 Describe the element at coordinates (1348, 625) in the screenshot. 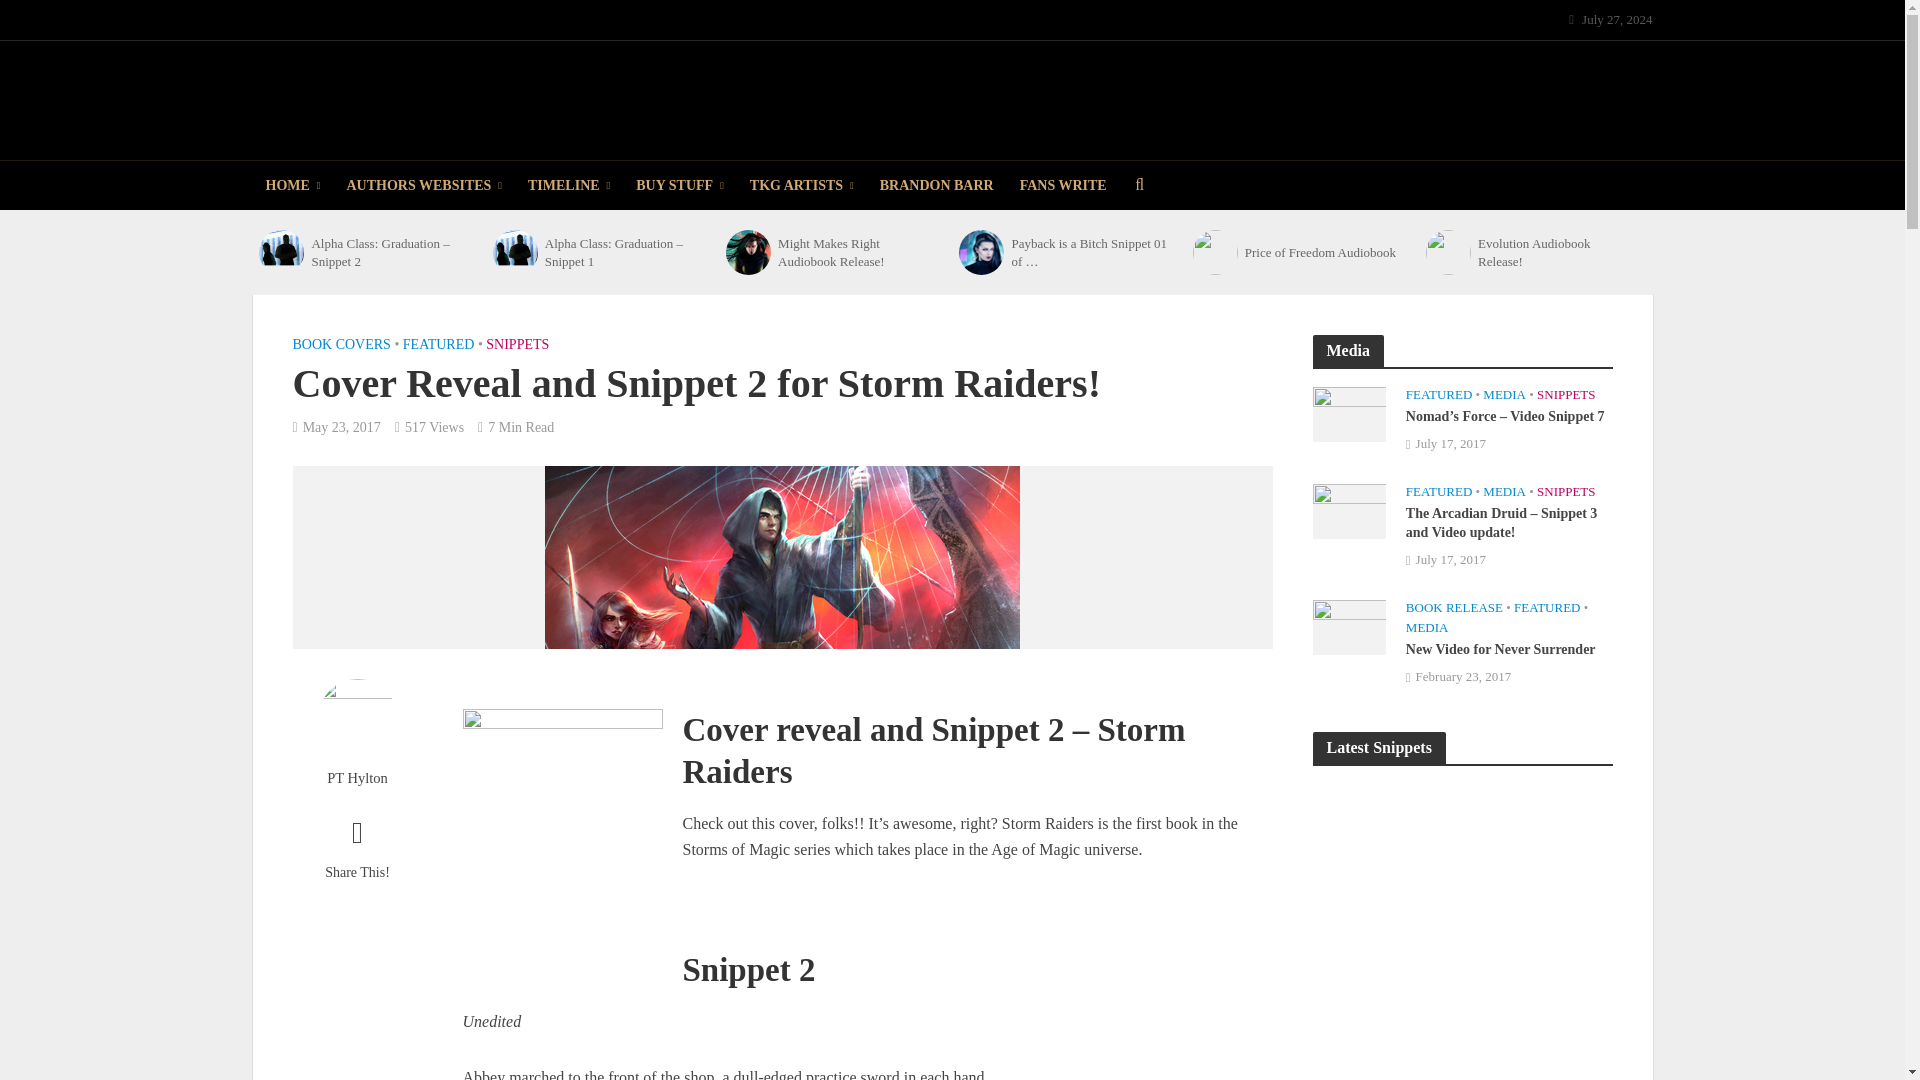

I see `New Video for Never Surrender` at that location.